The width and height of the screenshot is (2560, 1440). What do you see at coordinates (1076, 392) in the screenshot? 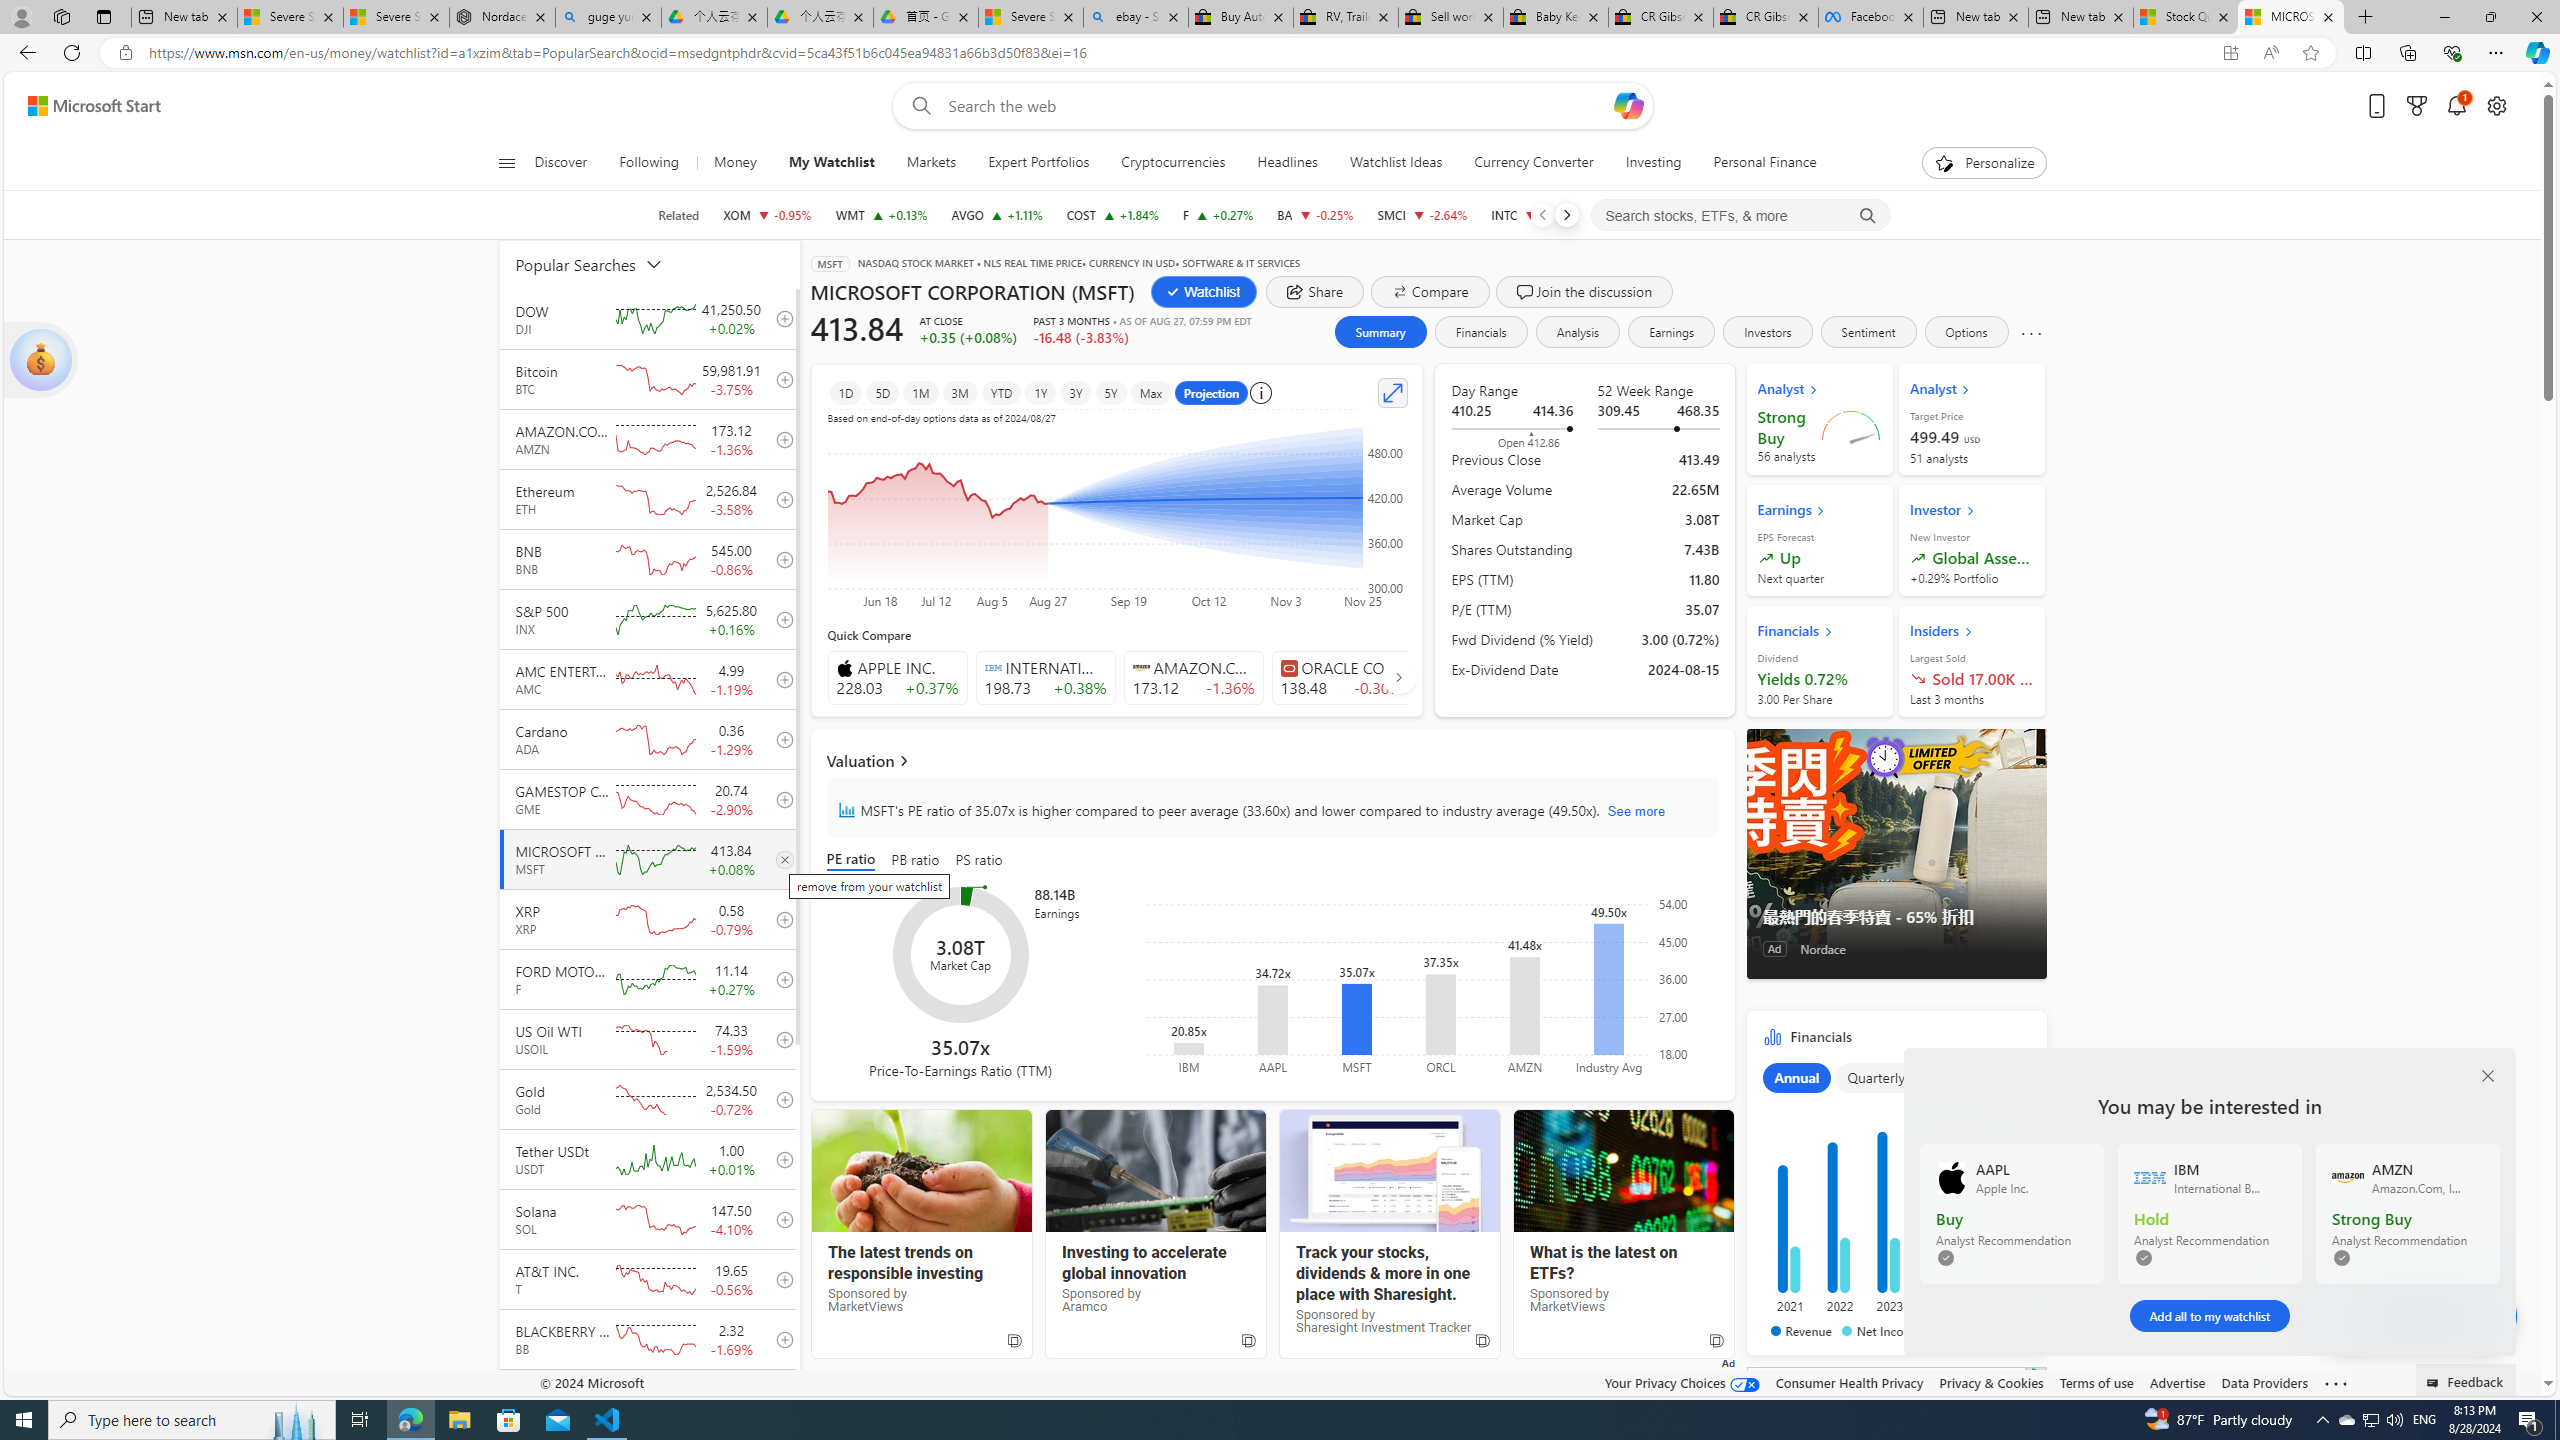
I see `3Y` at bounding box center [1076, 392].